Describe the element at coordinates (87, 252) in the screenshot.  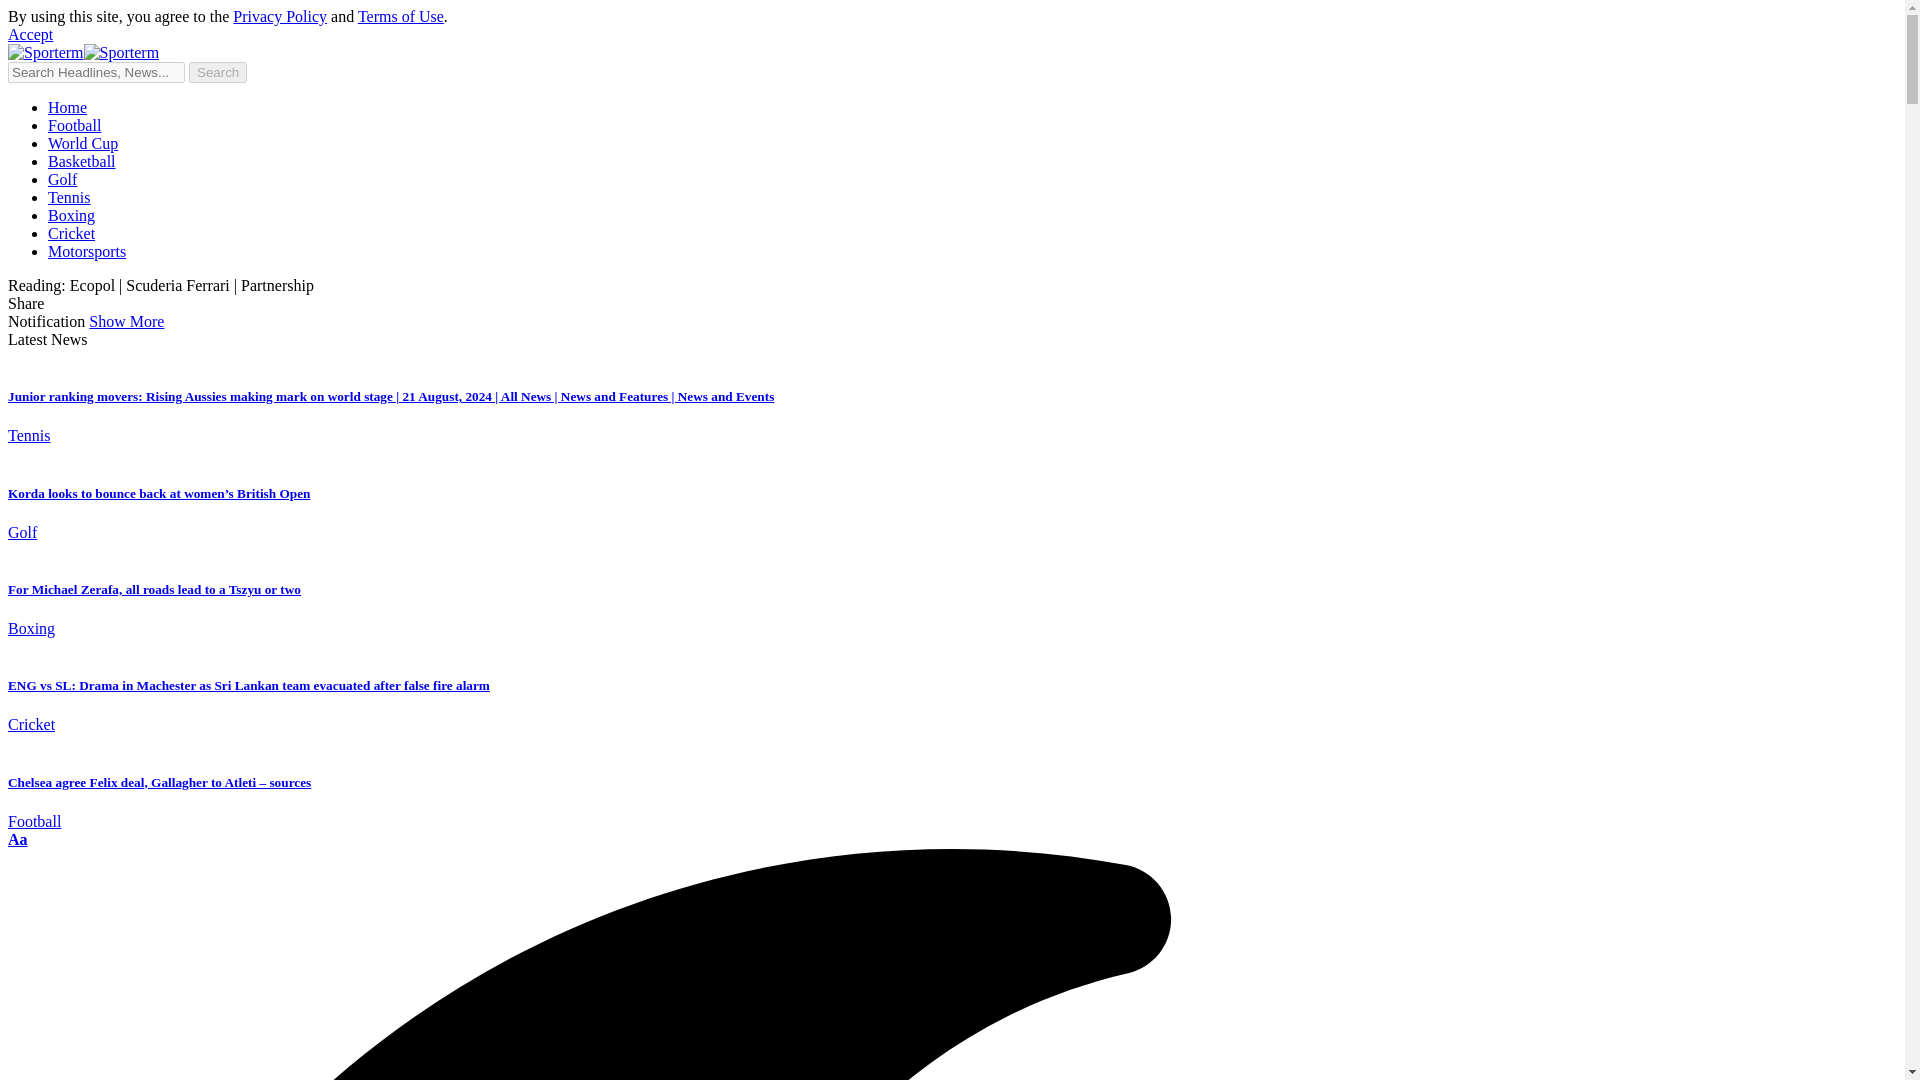
I see `Motorsports` at that location.